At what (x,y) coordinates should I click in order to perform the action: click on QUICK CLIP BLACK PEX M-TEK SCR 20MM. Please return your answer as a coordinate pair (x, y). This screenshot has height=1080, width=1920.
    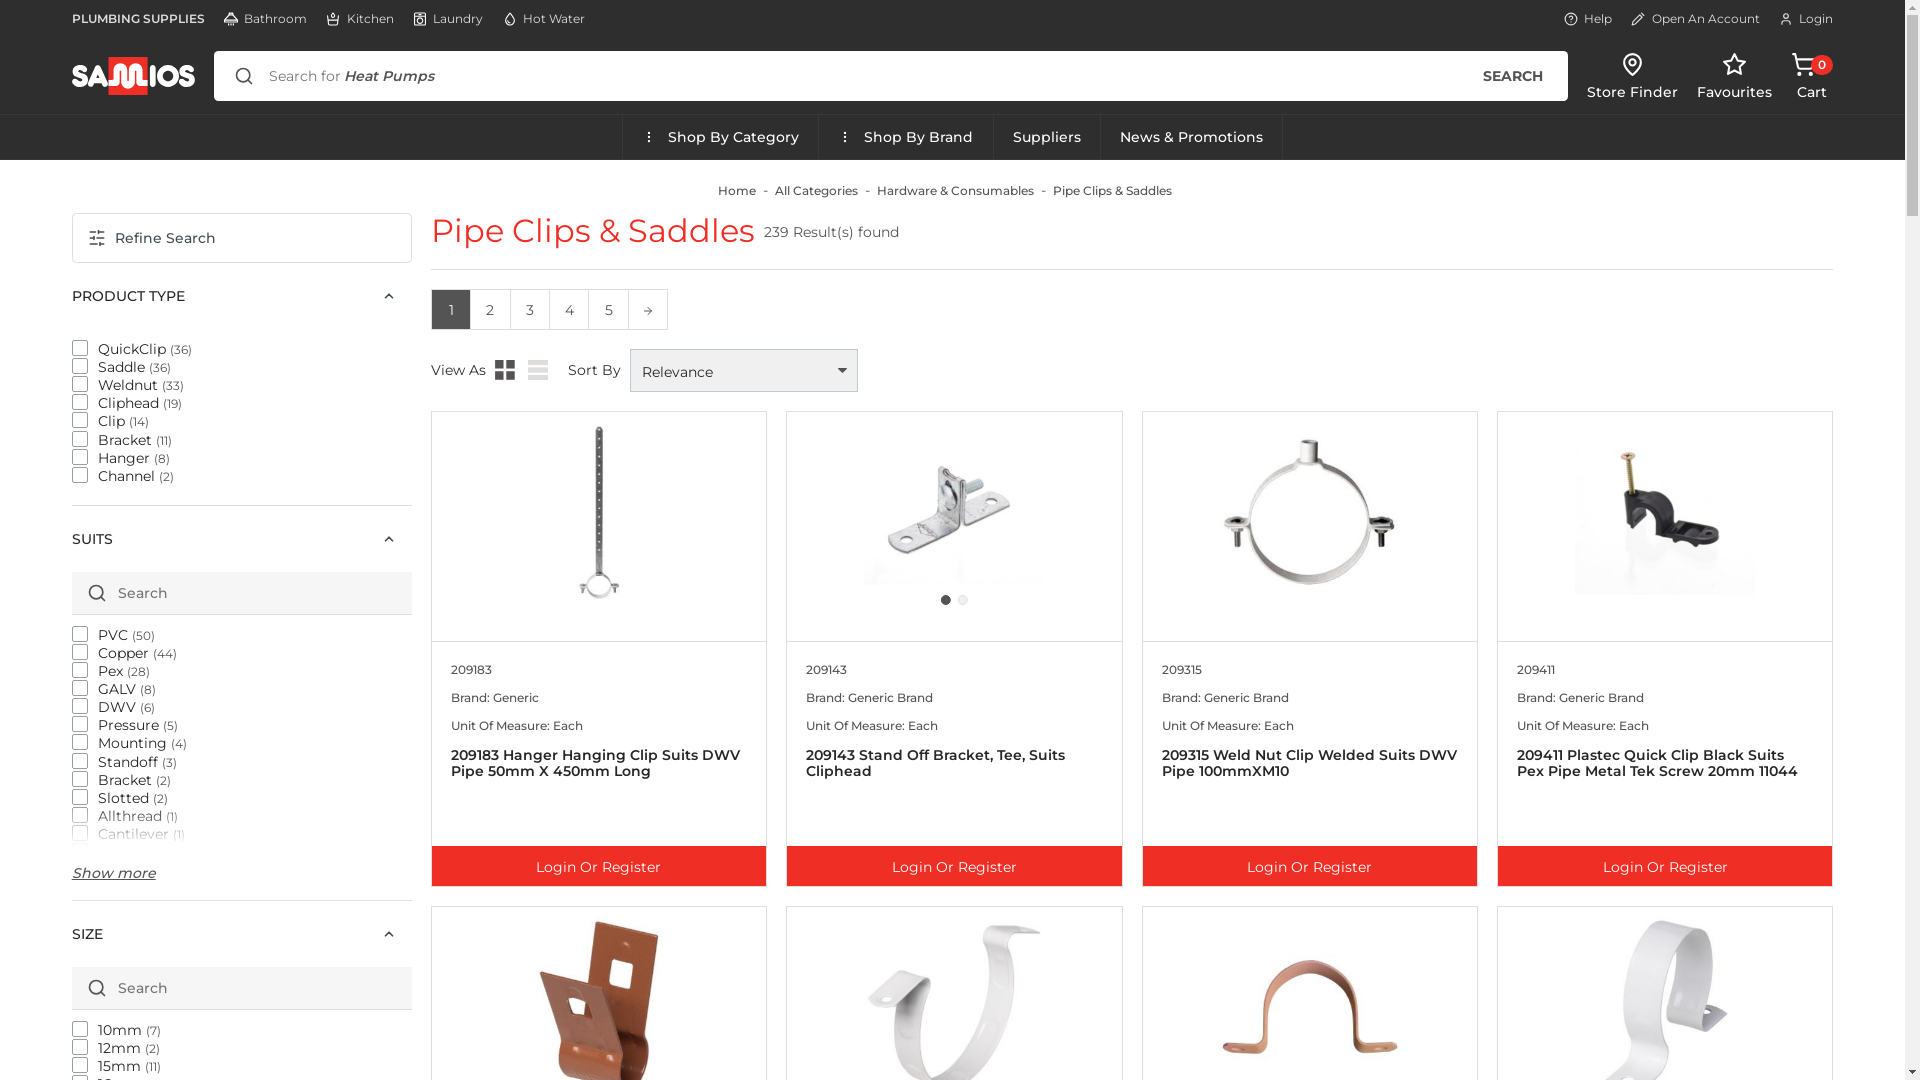
    Looking at the image, I should click on (1666, 512).